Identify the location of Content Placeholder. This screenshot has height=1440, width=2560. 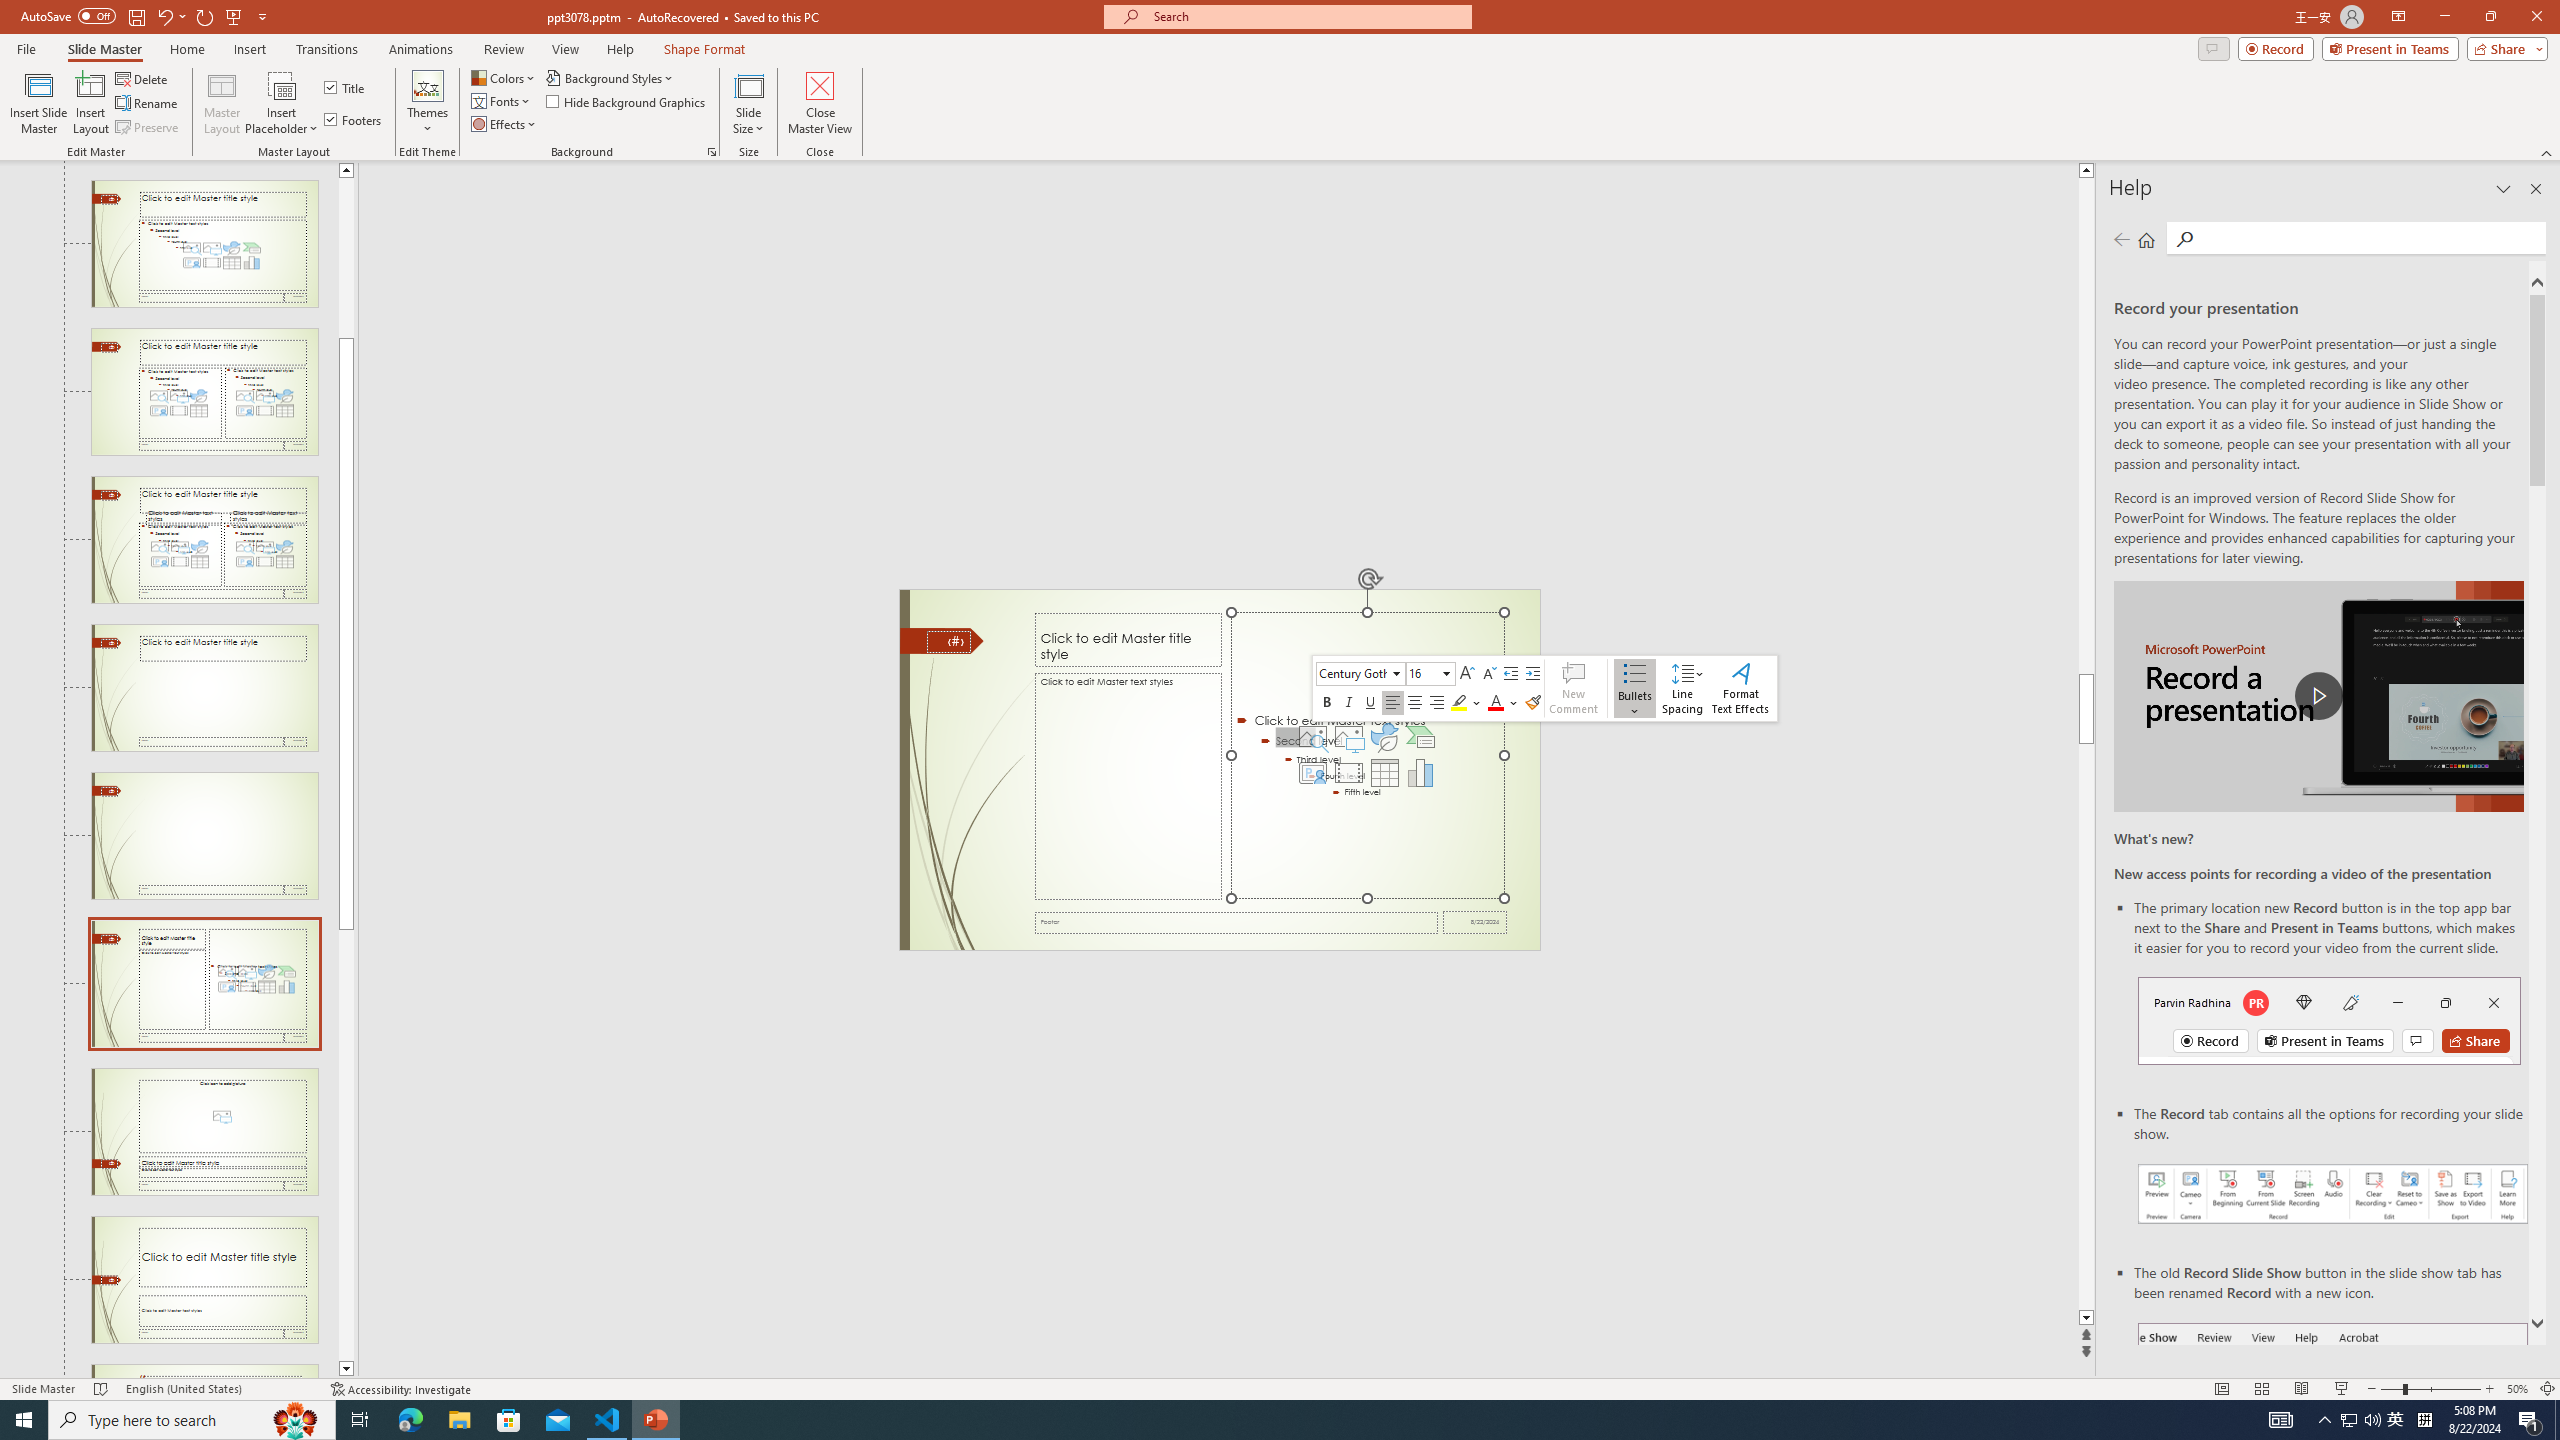
(1368, 756).